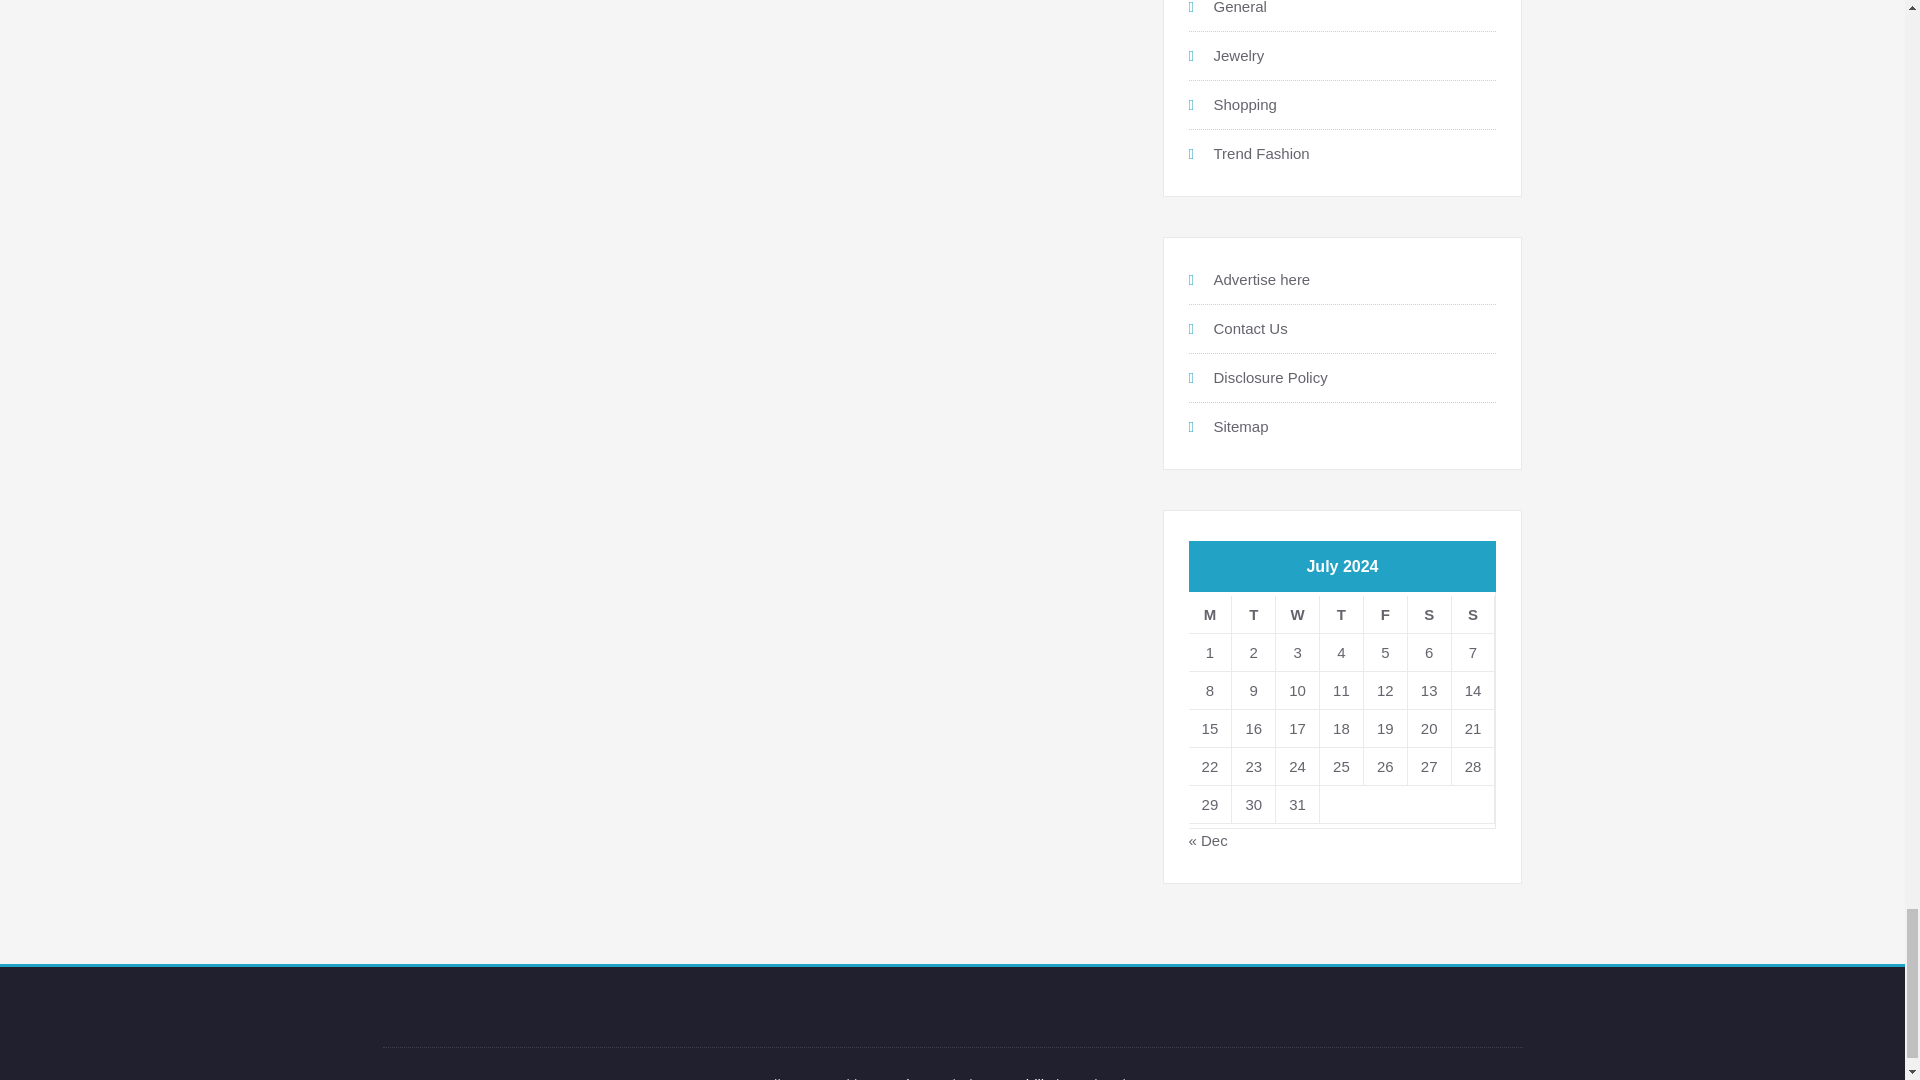 This screenshot has width=1920, height=1080. What do you see at coordinates (1342, 614) in the screenshot?
I see `Thursday` at bounding box center [1342, 614].